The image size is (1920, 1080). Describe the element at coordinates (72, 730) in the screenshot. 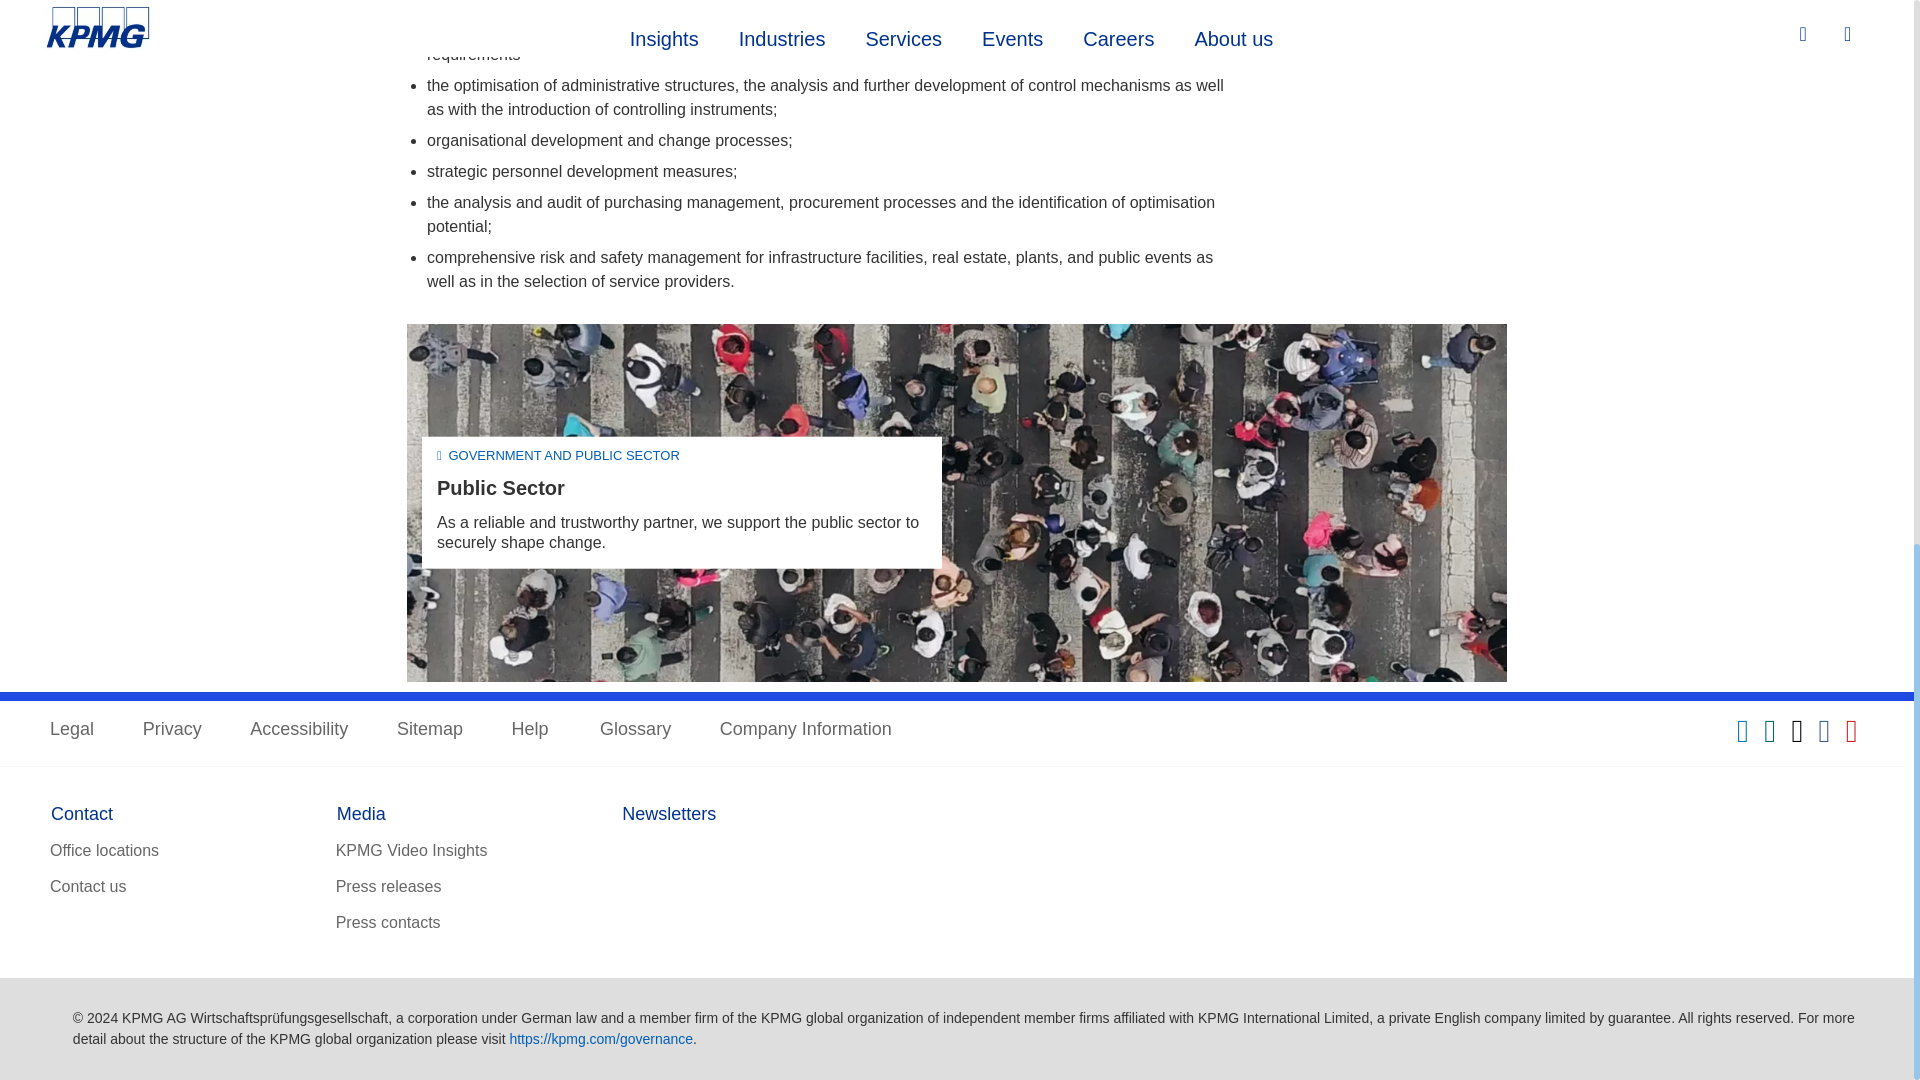

I see `Legal` at that location.